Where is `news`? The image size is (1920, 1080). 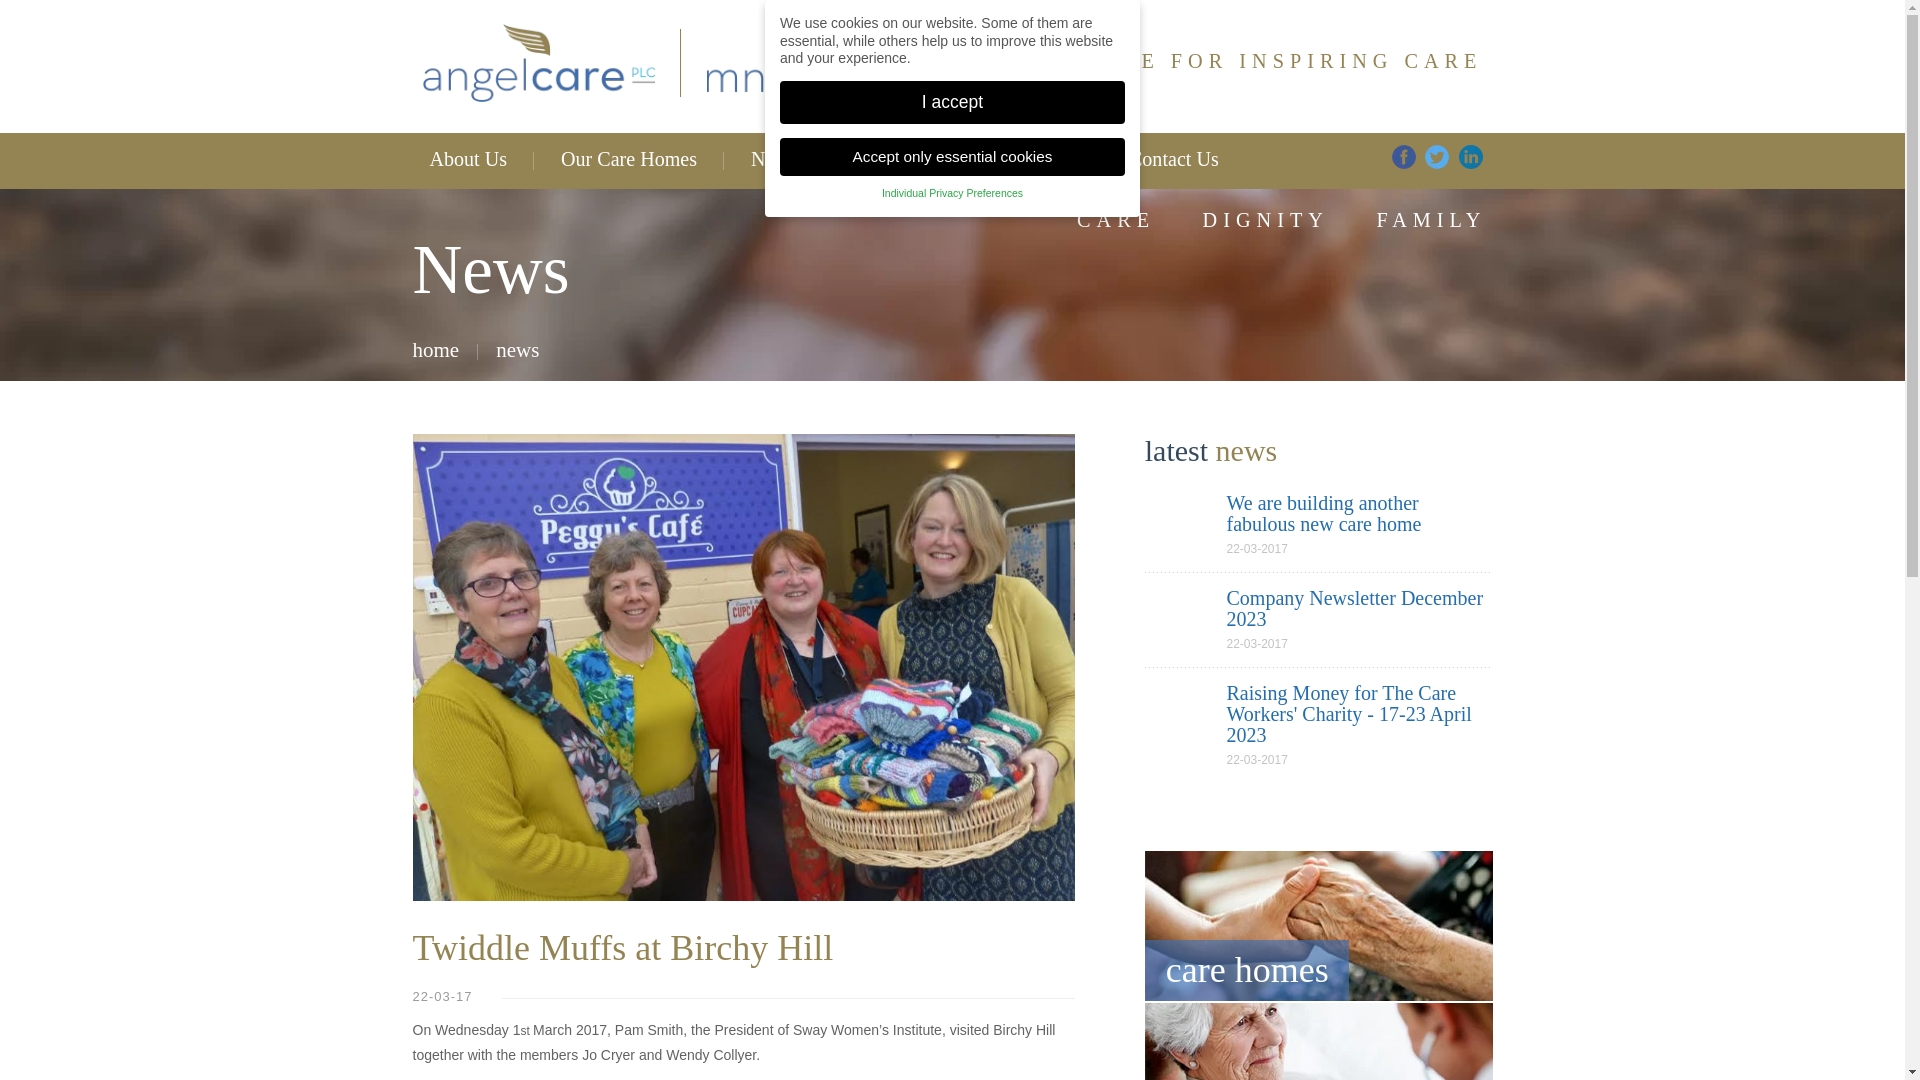 news is located at coordinates (517, 350).